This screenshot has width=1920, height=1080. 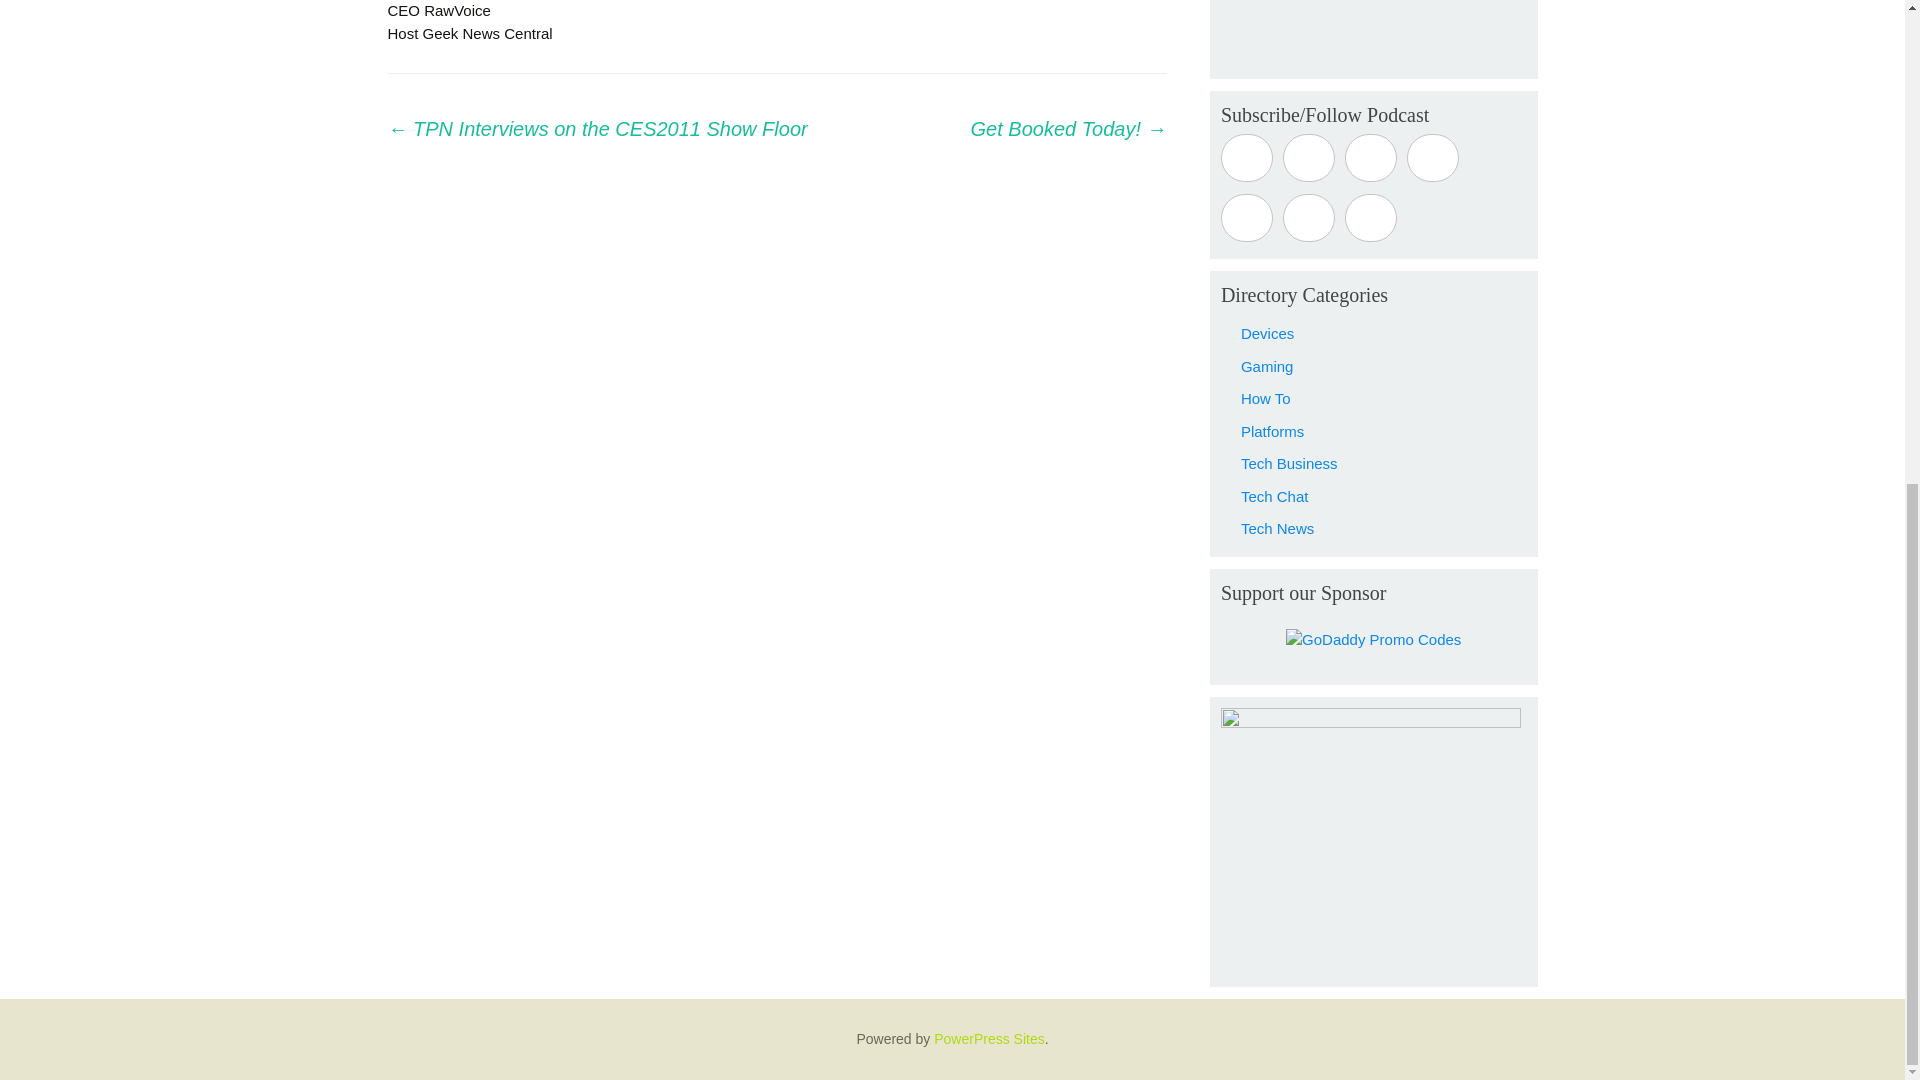 What do you see at coordinates (1265, 398) in the screenshot?
I see `How To` at bounding box center [1265, 398].